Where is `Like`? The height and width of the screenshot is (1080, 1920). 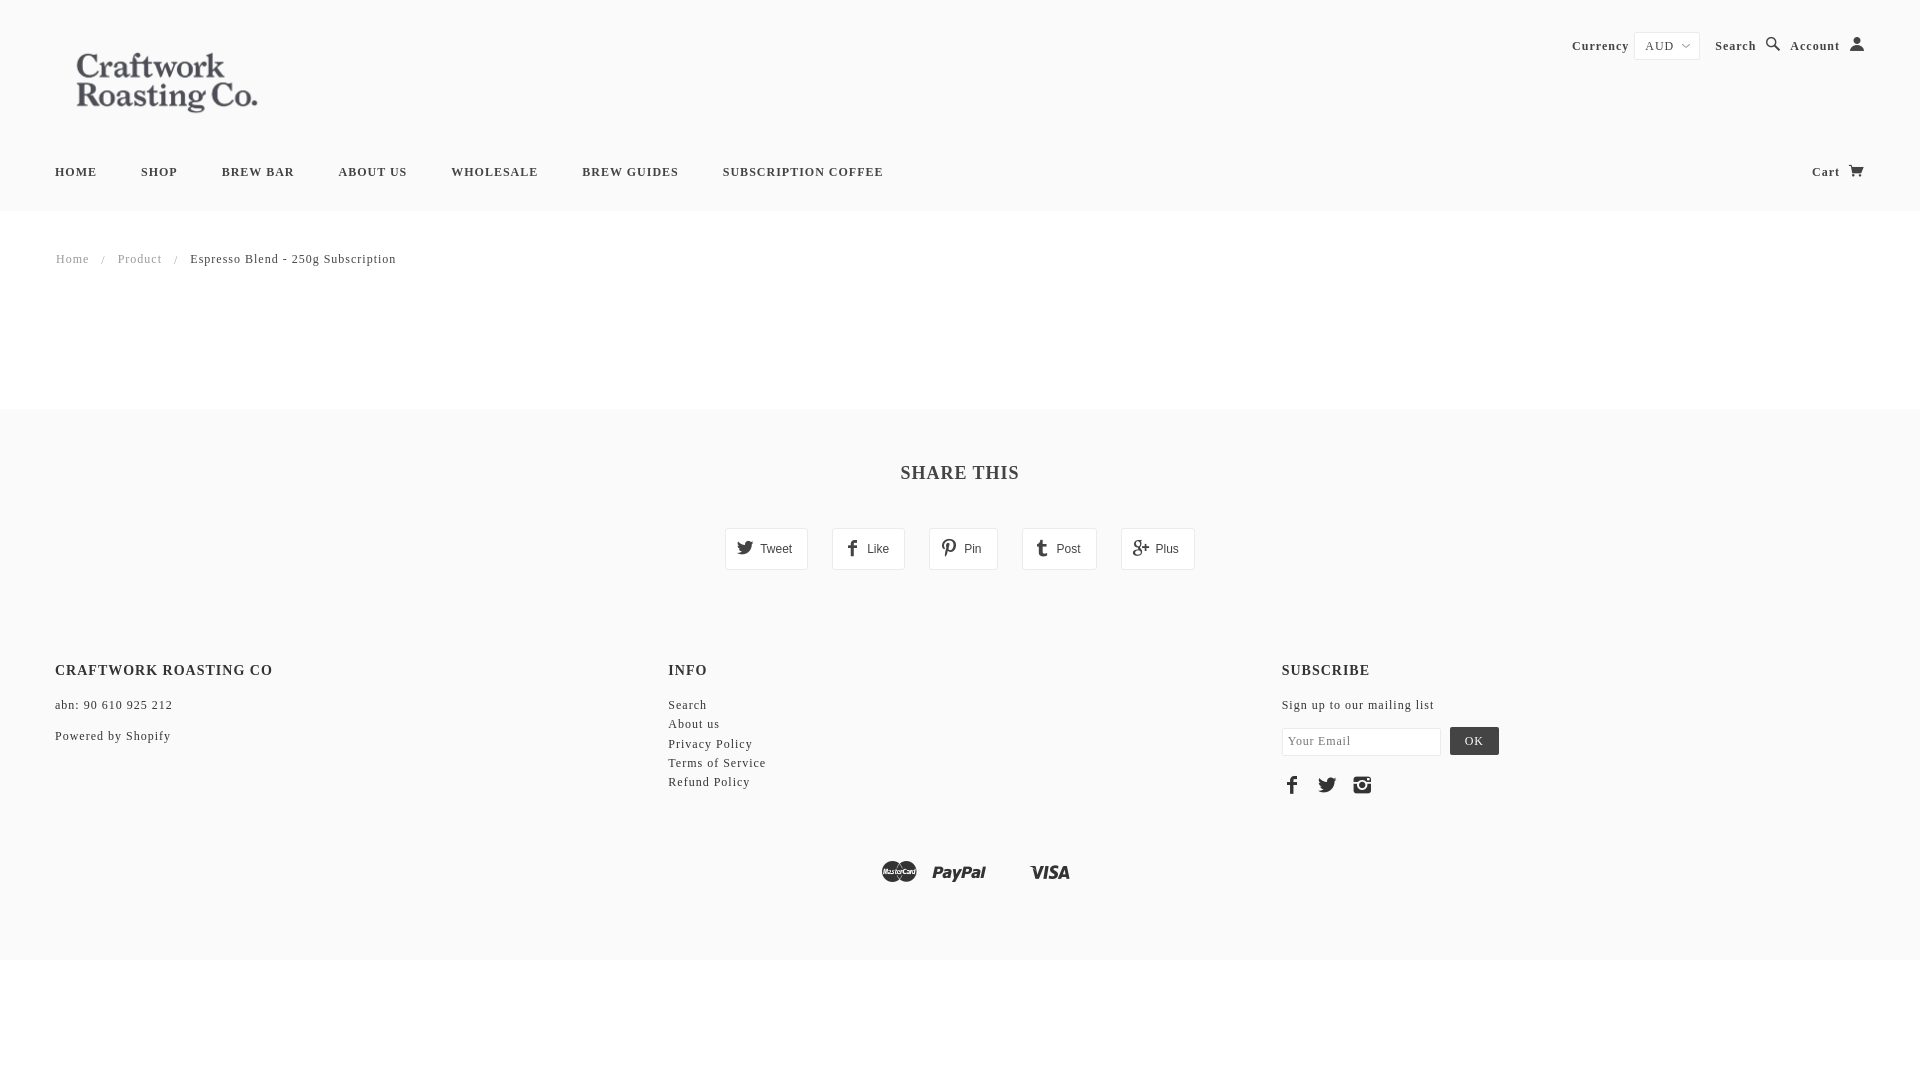
Like is located at coordinates (868, 549).